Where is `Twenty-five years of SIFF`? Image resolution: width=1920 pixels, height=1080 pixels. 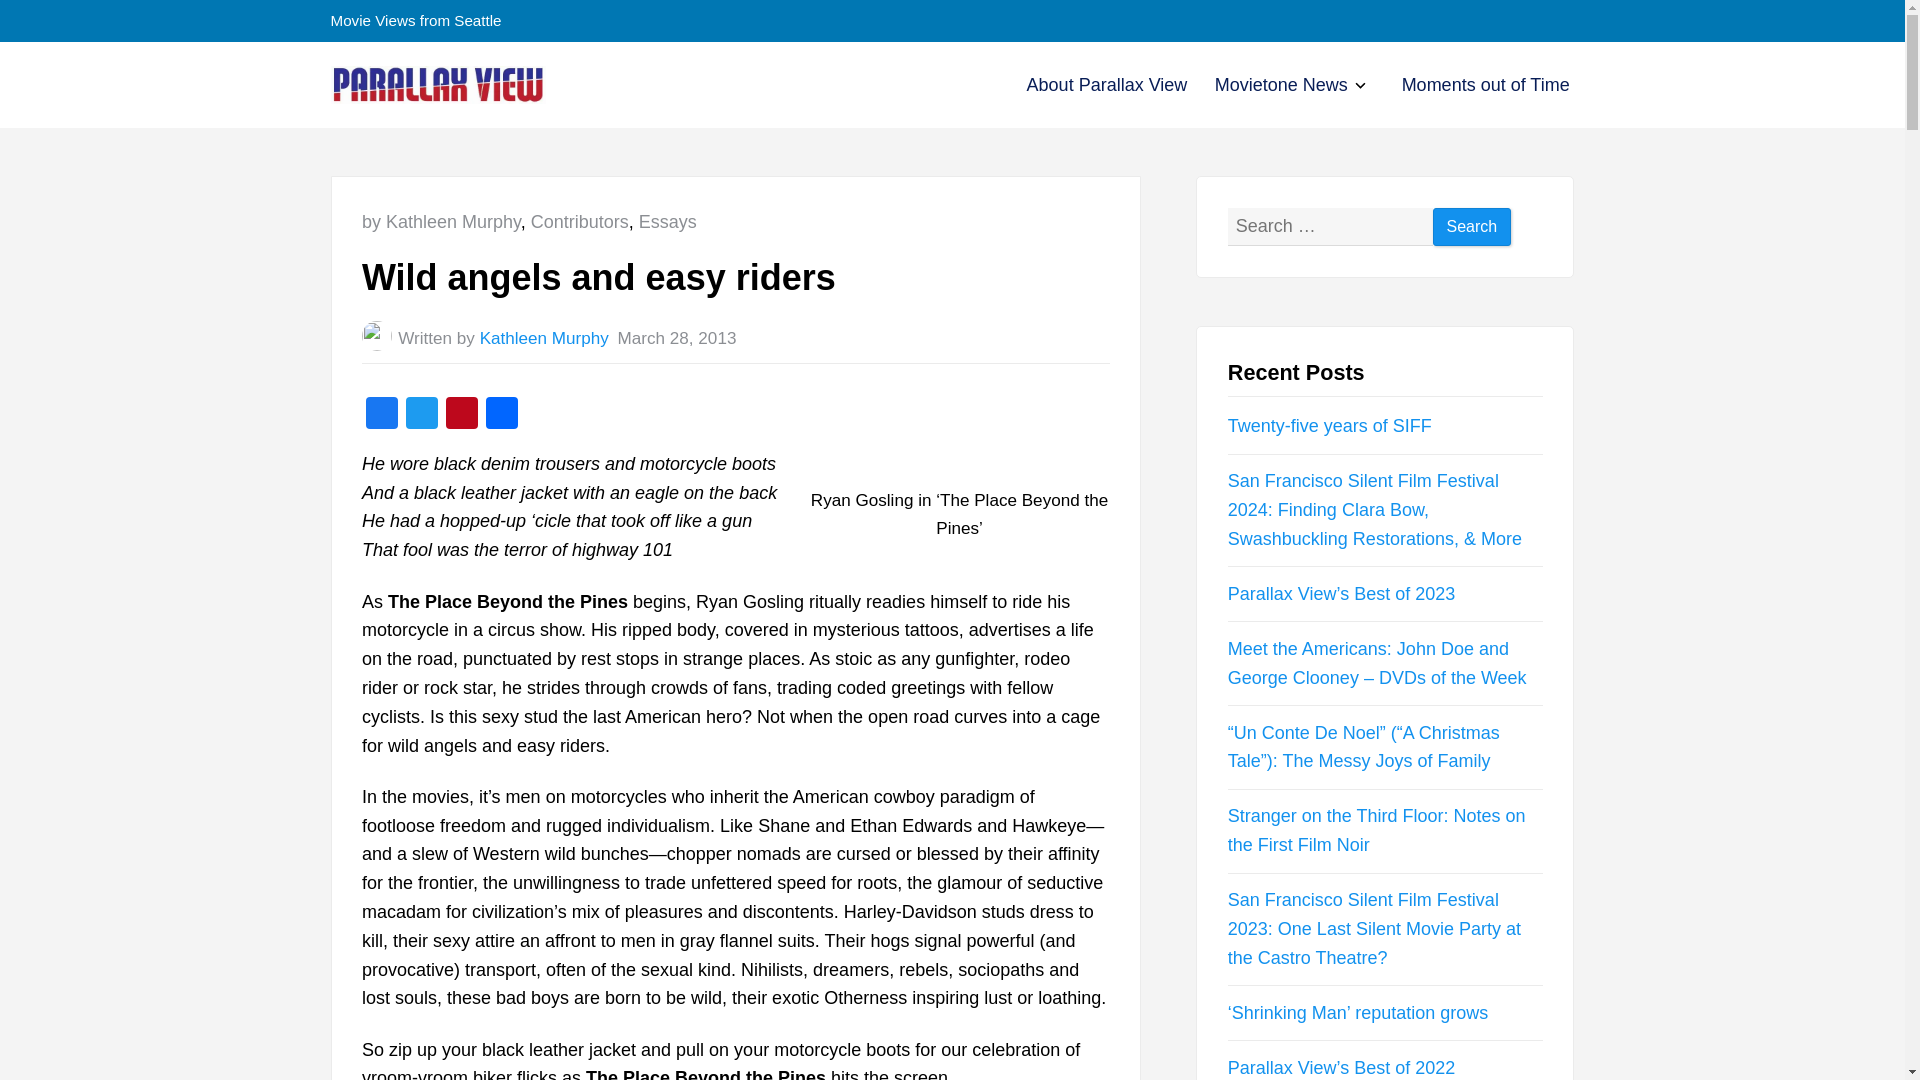
Twenty-five years of SIFF is located at coordinates (544, 338).